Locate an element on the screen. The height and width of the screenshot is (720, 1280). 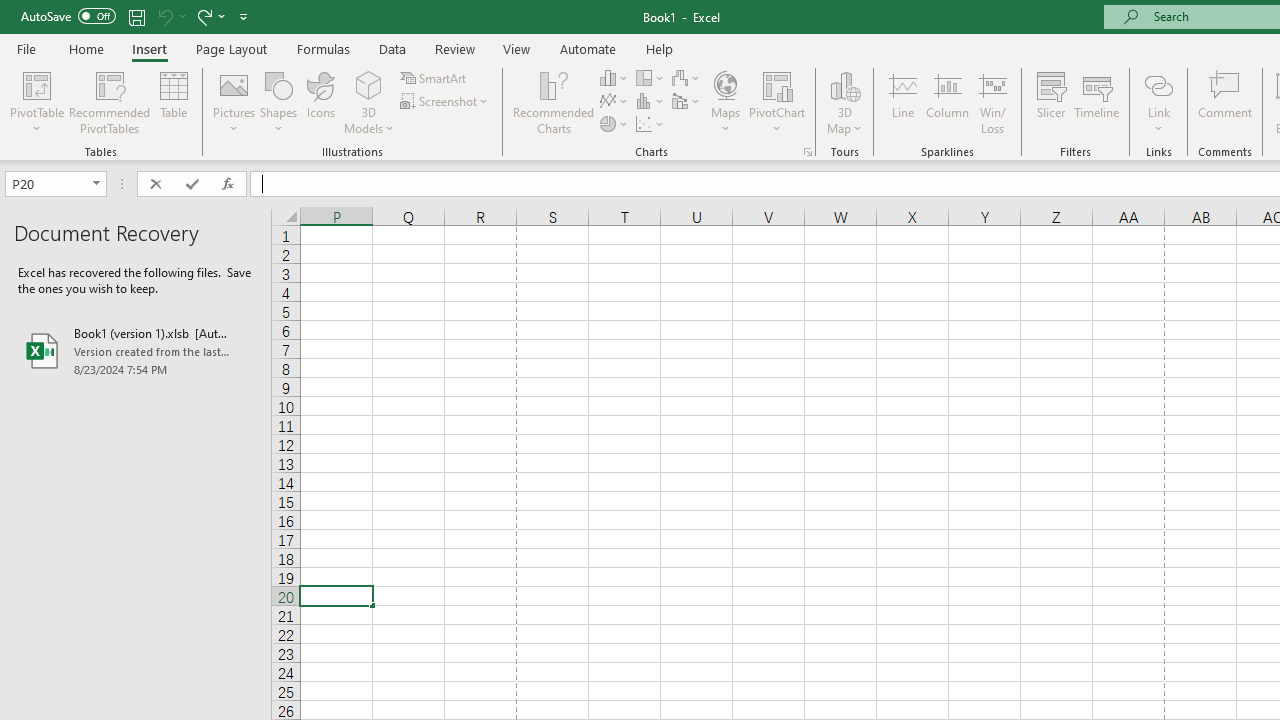
More Options is located at coordinates (1158, 121).